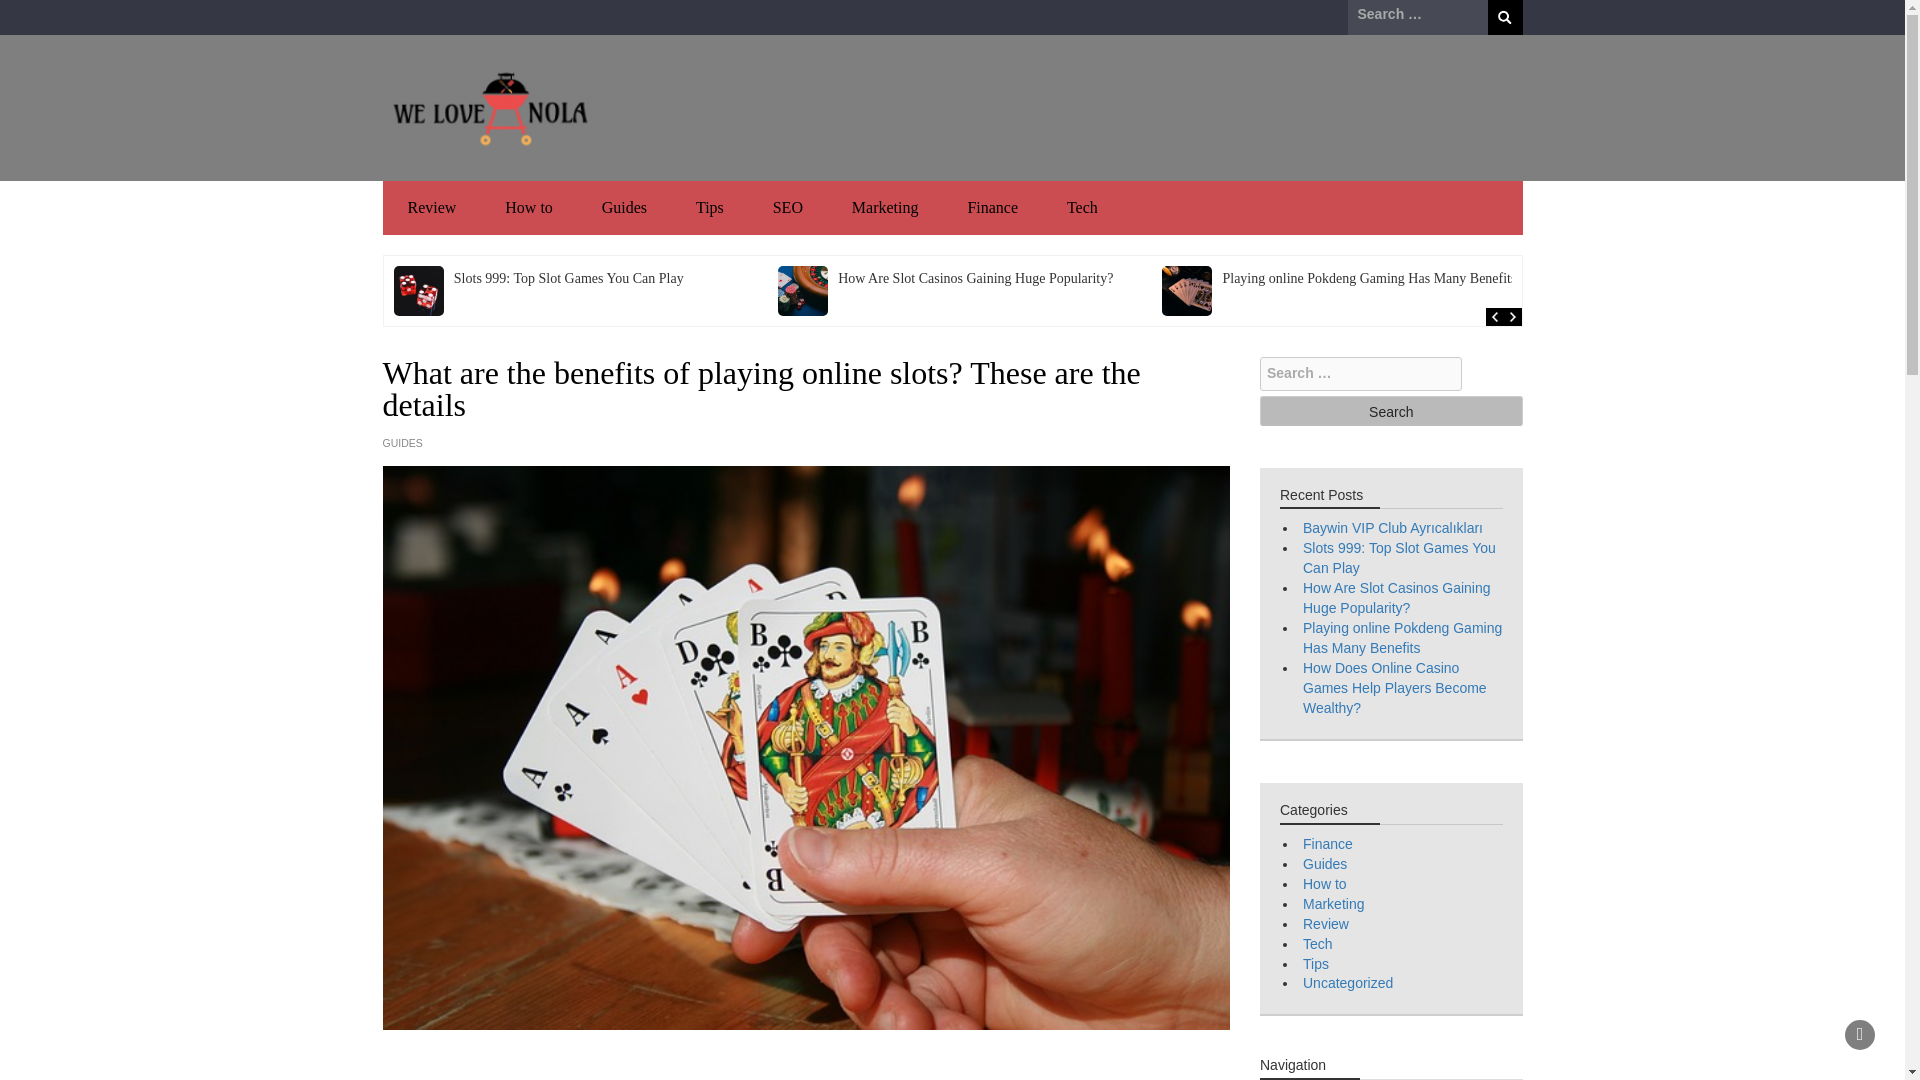 The image size is (1920, 1080). Describe the element at coordinates (1360, 374) in the screenshot. I see `Search for:` at that location.